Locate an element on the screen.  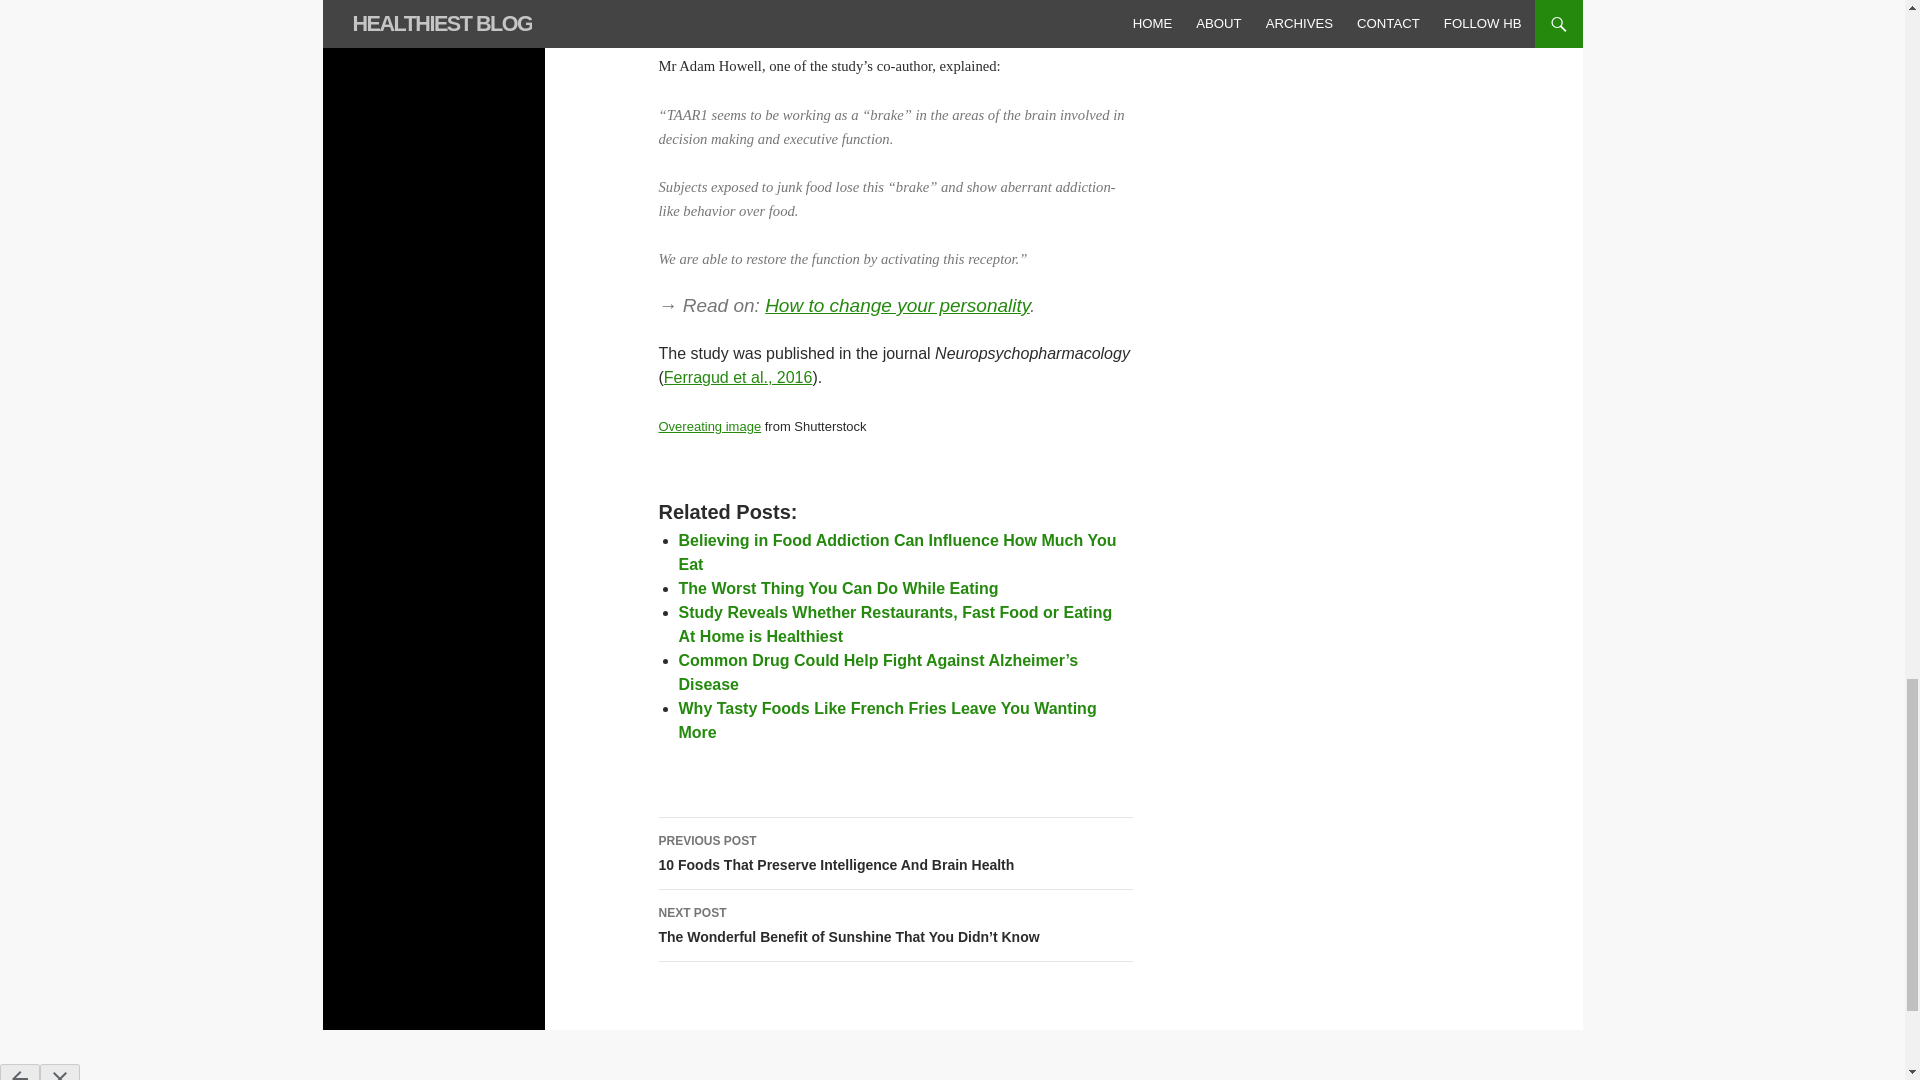
The Worst Thing You Can Do While Eating is located at coordinates (838, 588).